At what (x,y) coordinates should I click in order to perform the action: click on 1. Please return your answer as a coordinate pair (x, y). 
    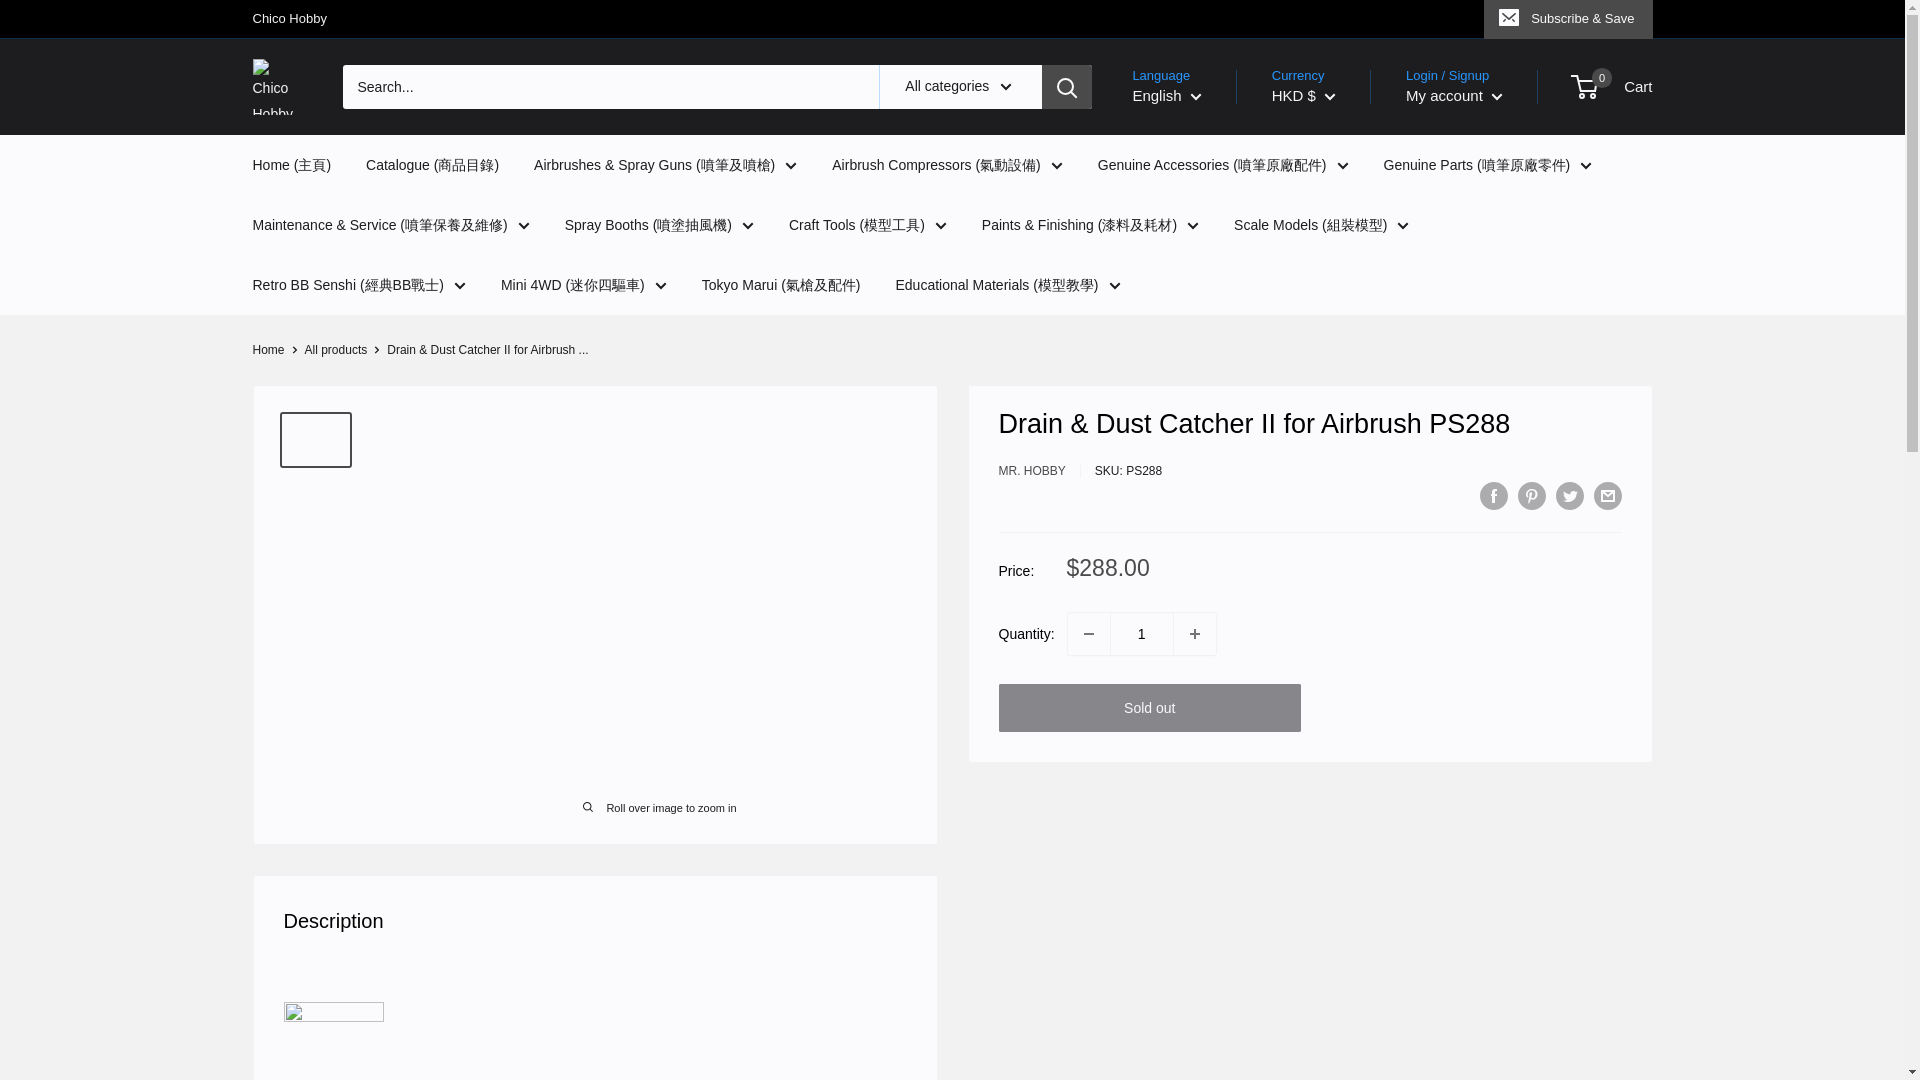
    Looking at the image, I should click on (1141, 634).